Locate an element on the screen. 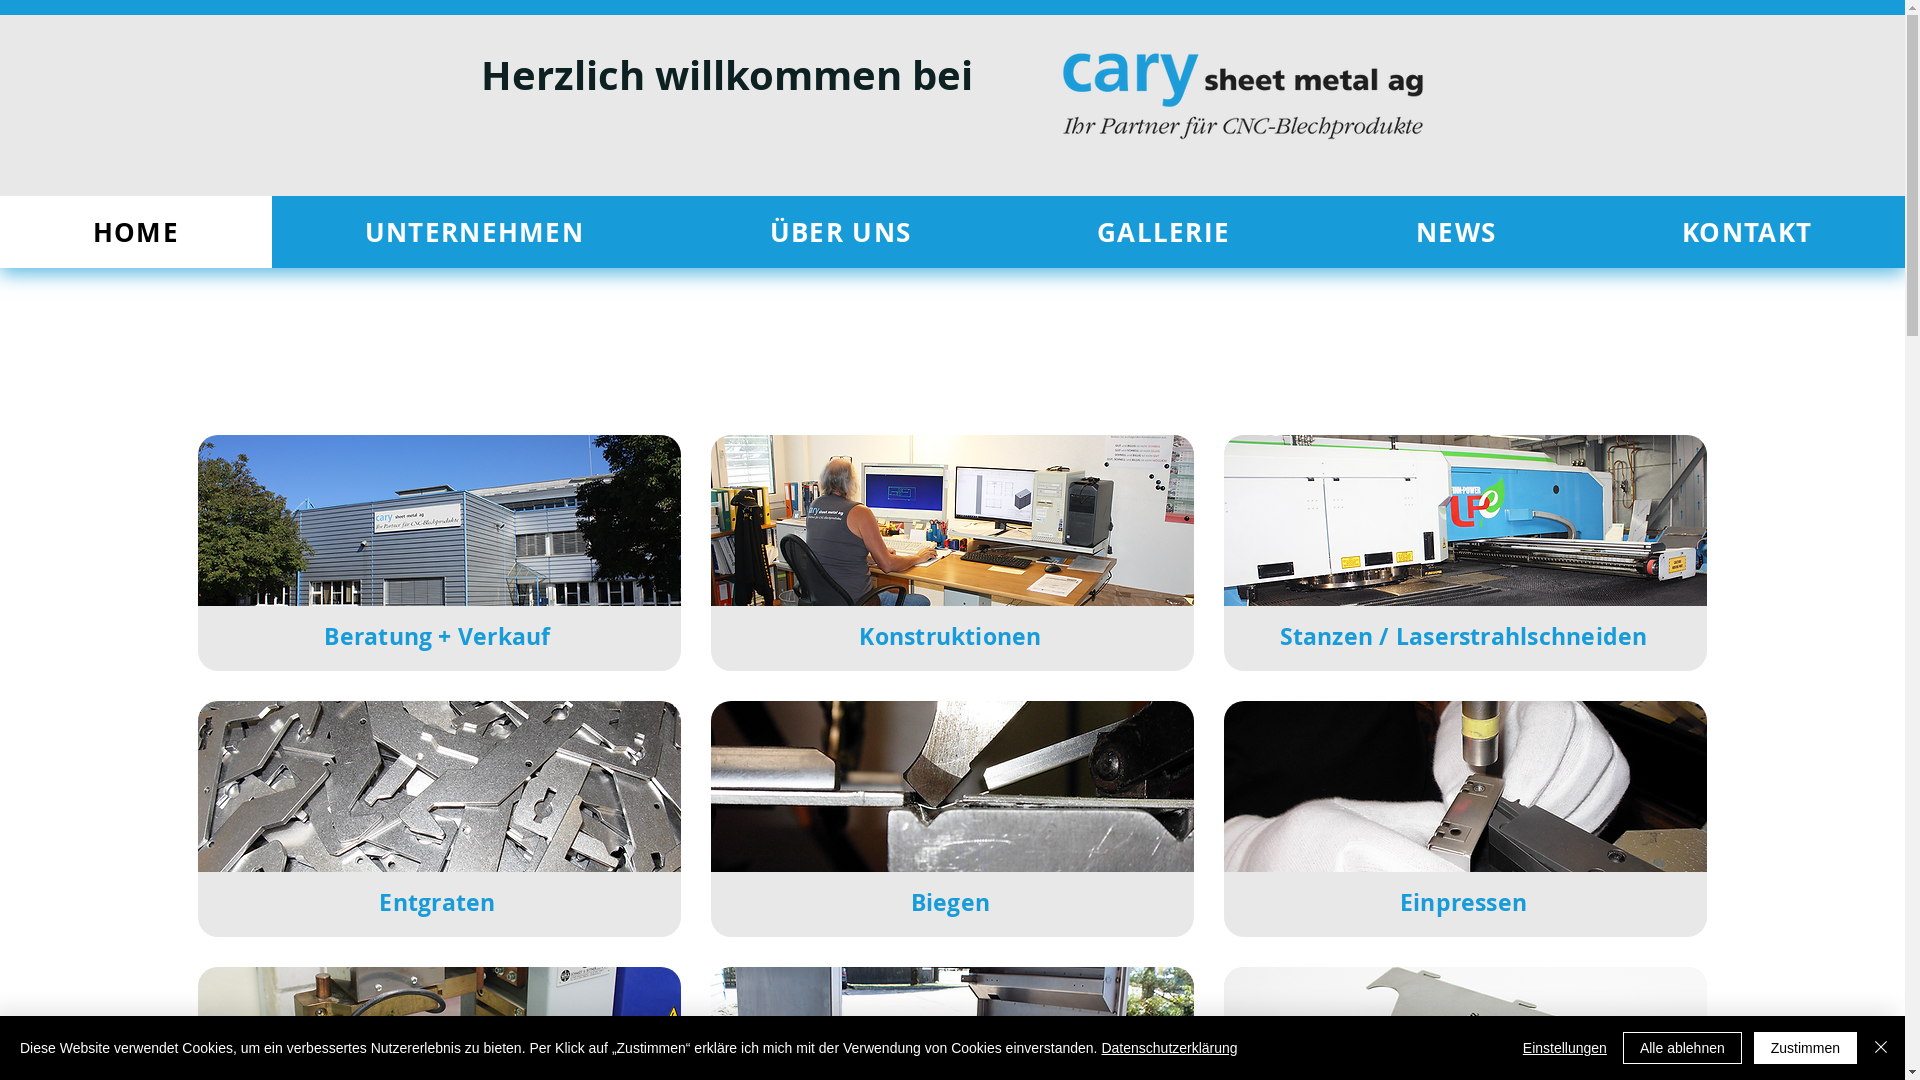  Beratung + Verkauf is located at coordinates (437, 636).